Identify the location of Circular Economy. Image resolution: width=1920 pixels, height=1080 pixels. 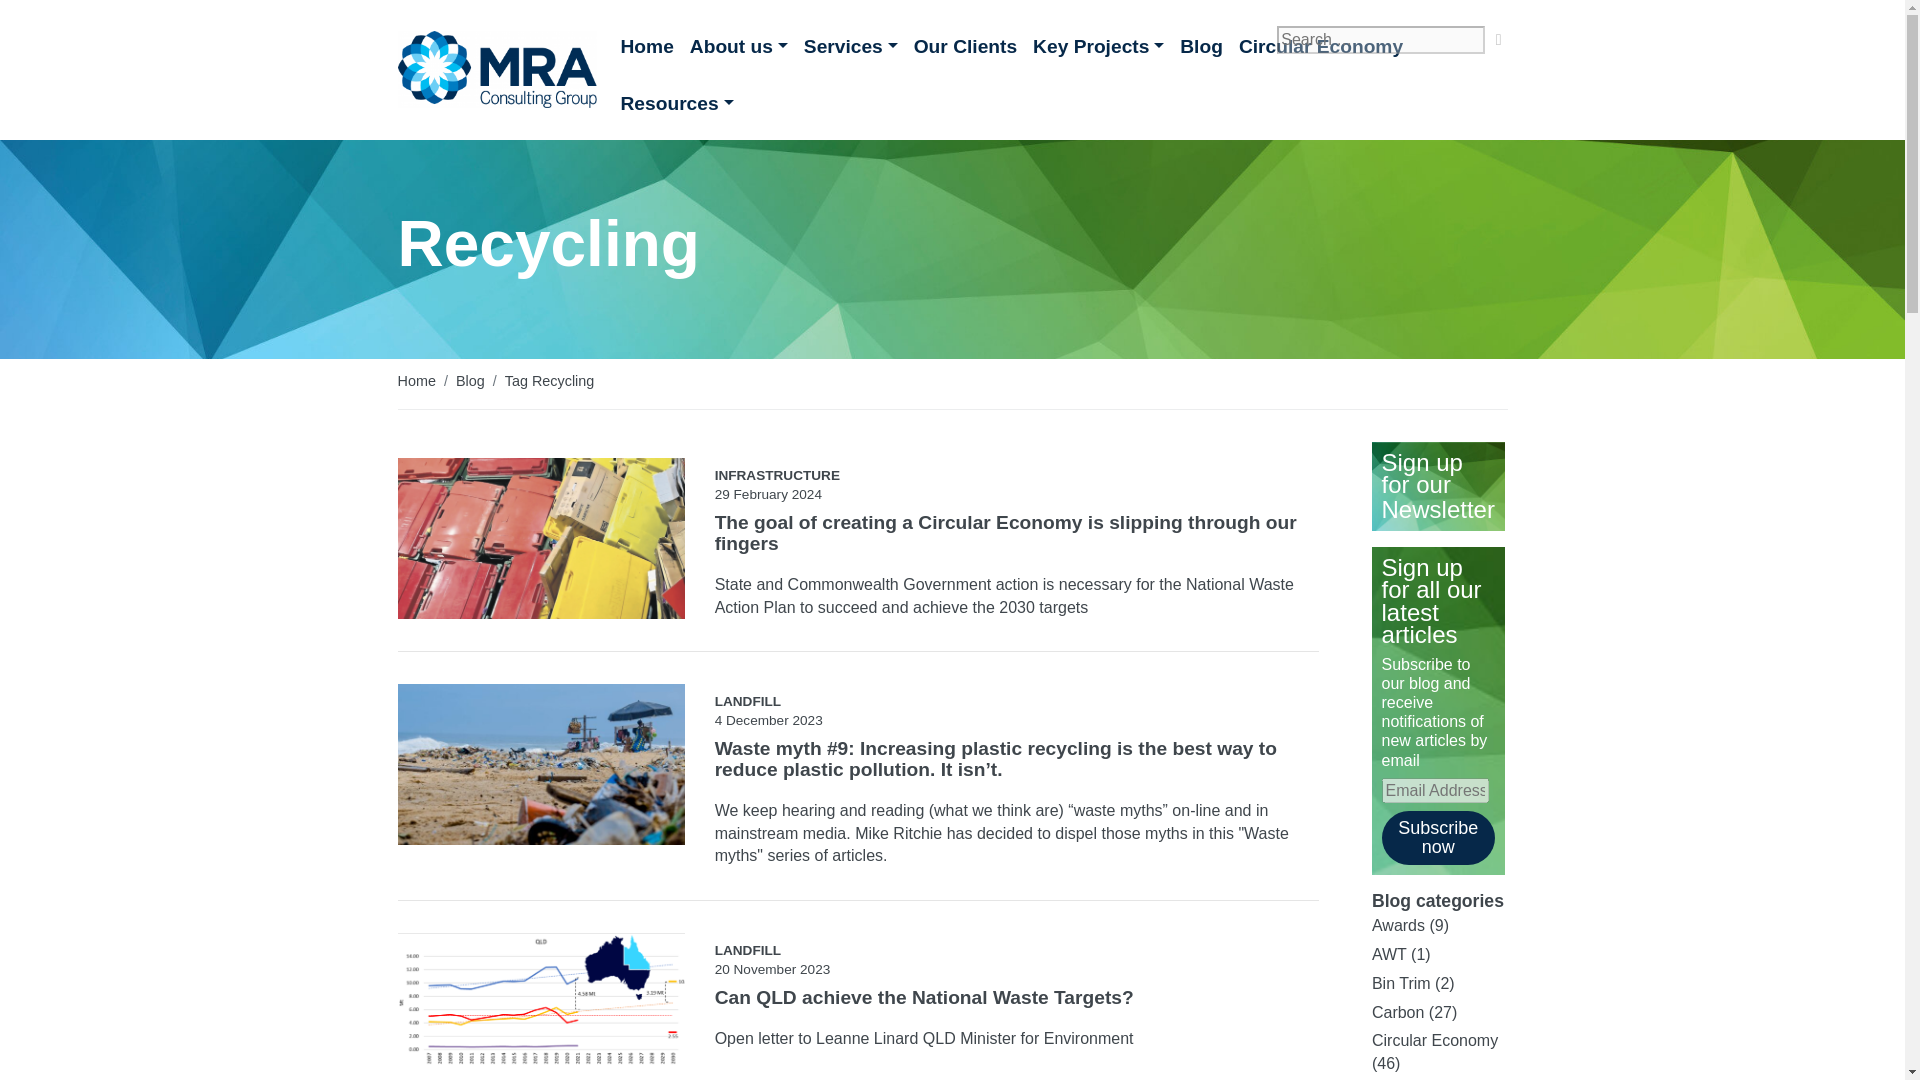
(1320, 54).